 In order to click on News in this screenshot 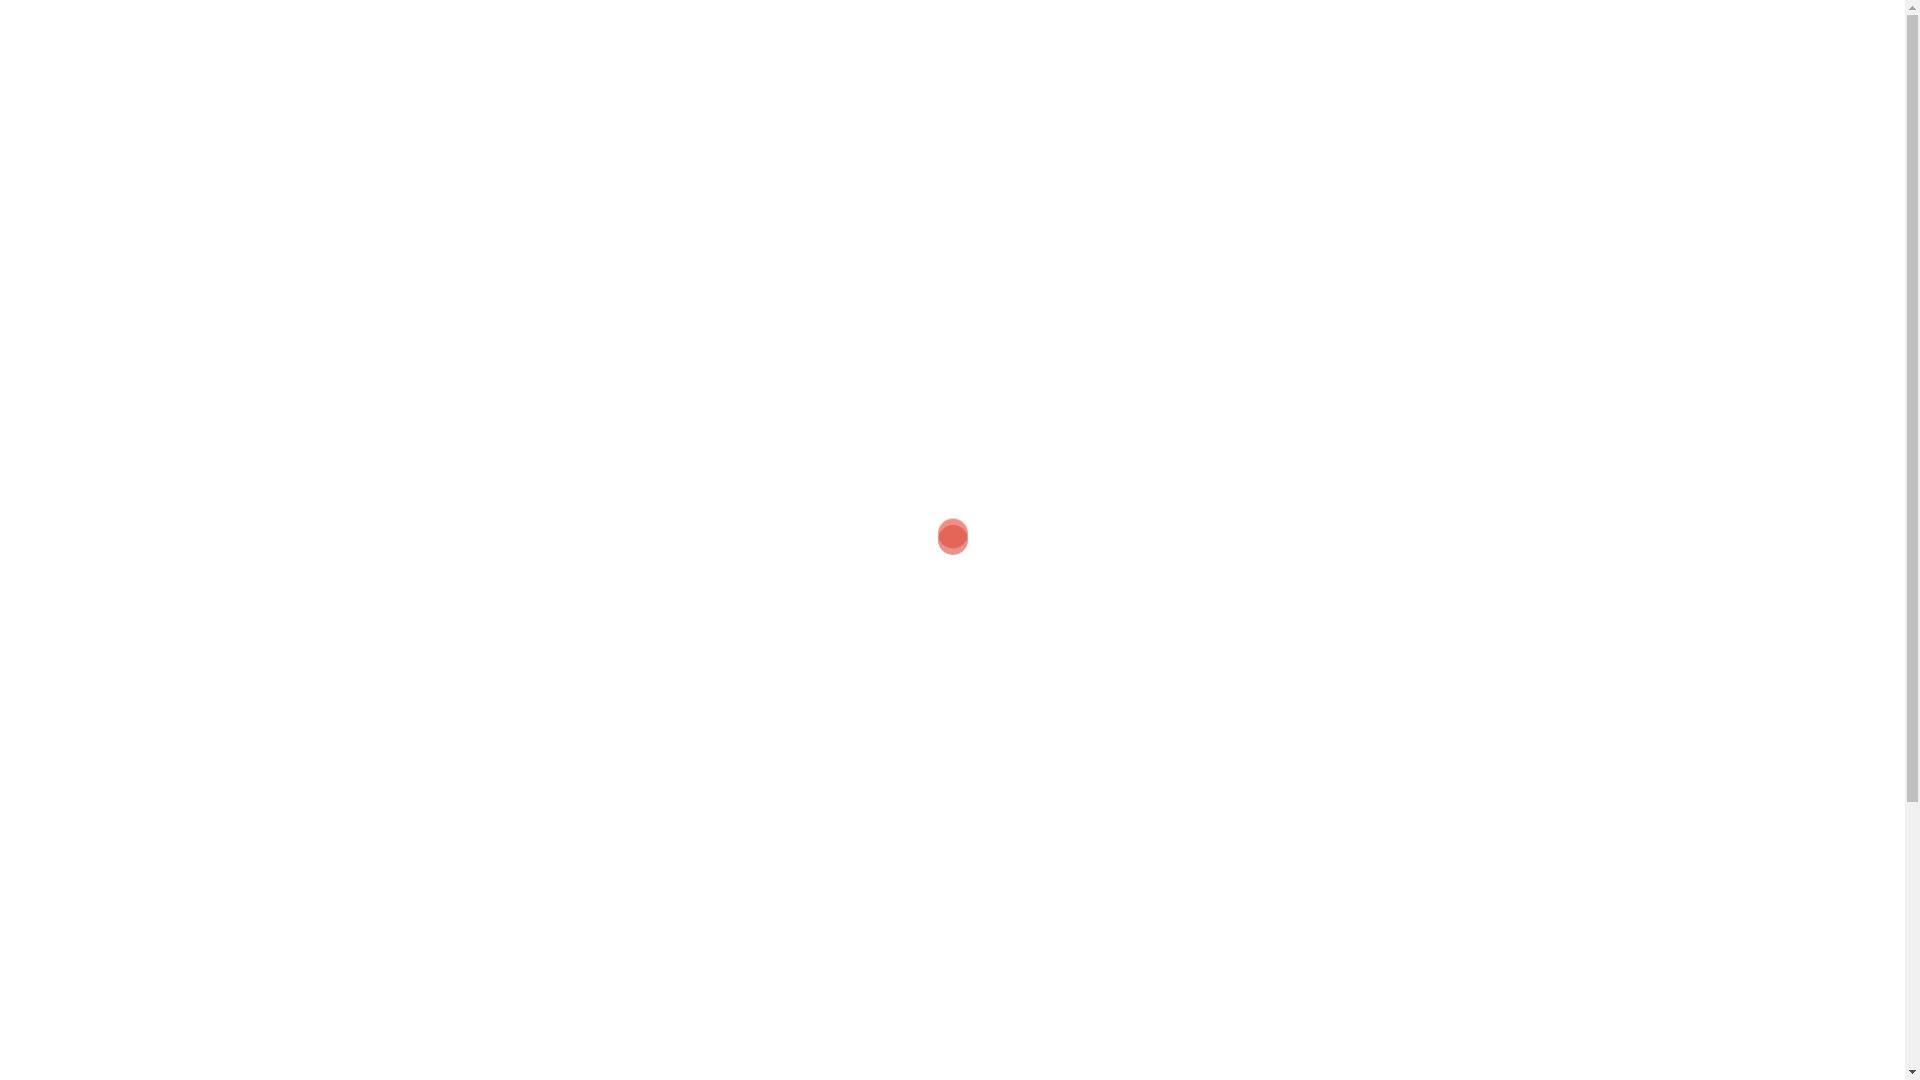, I will do `click(416, 801)`.